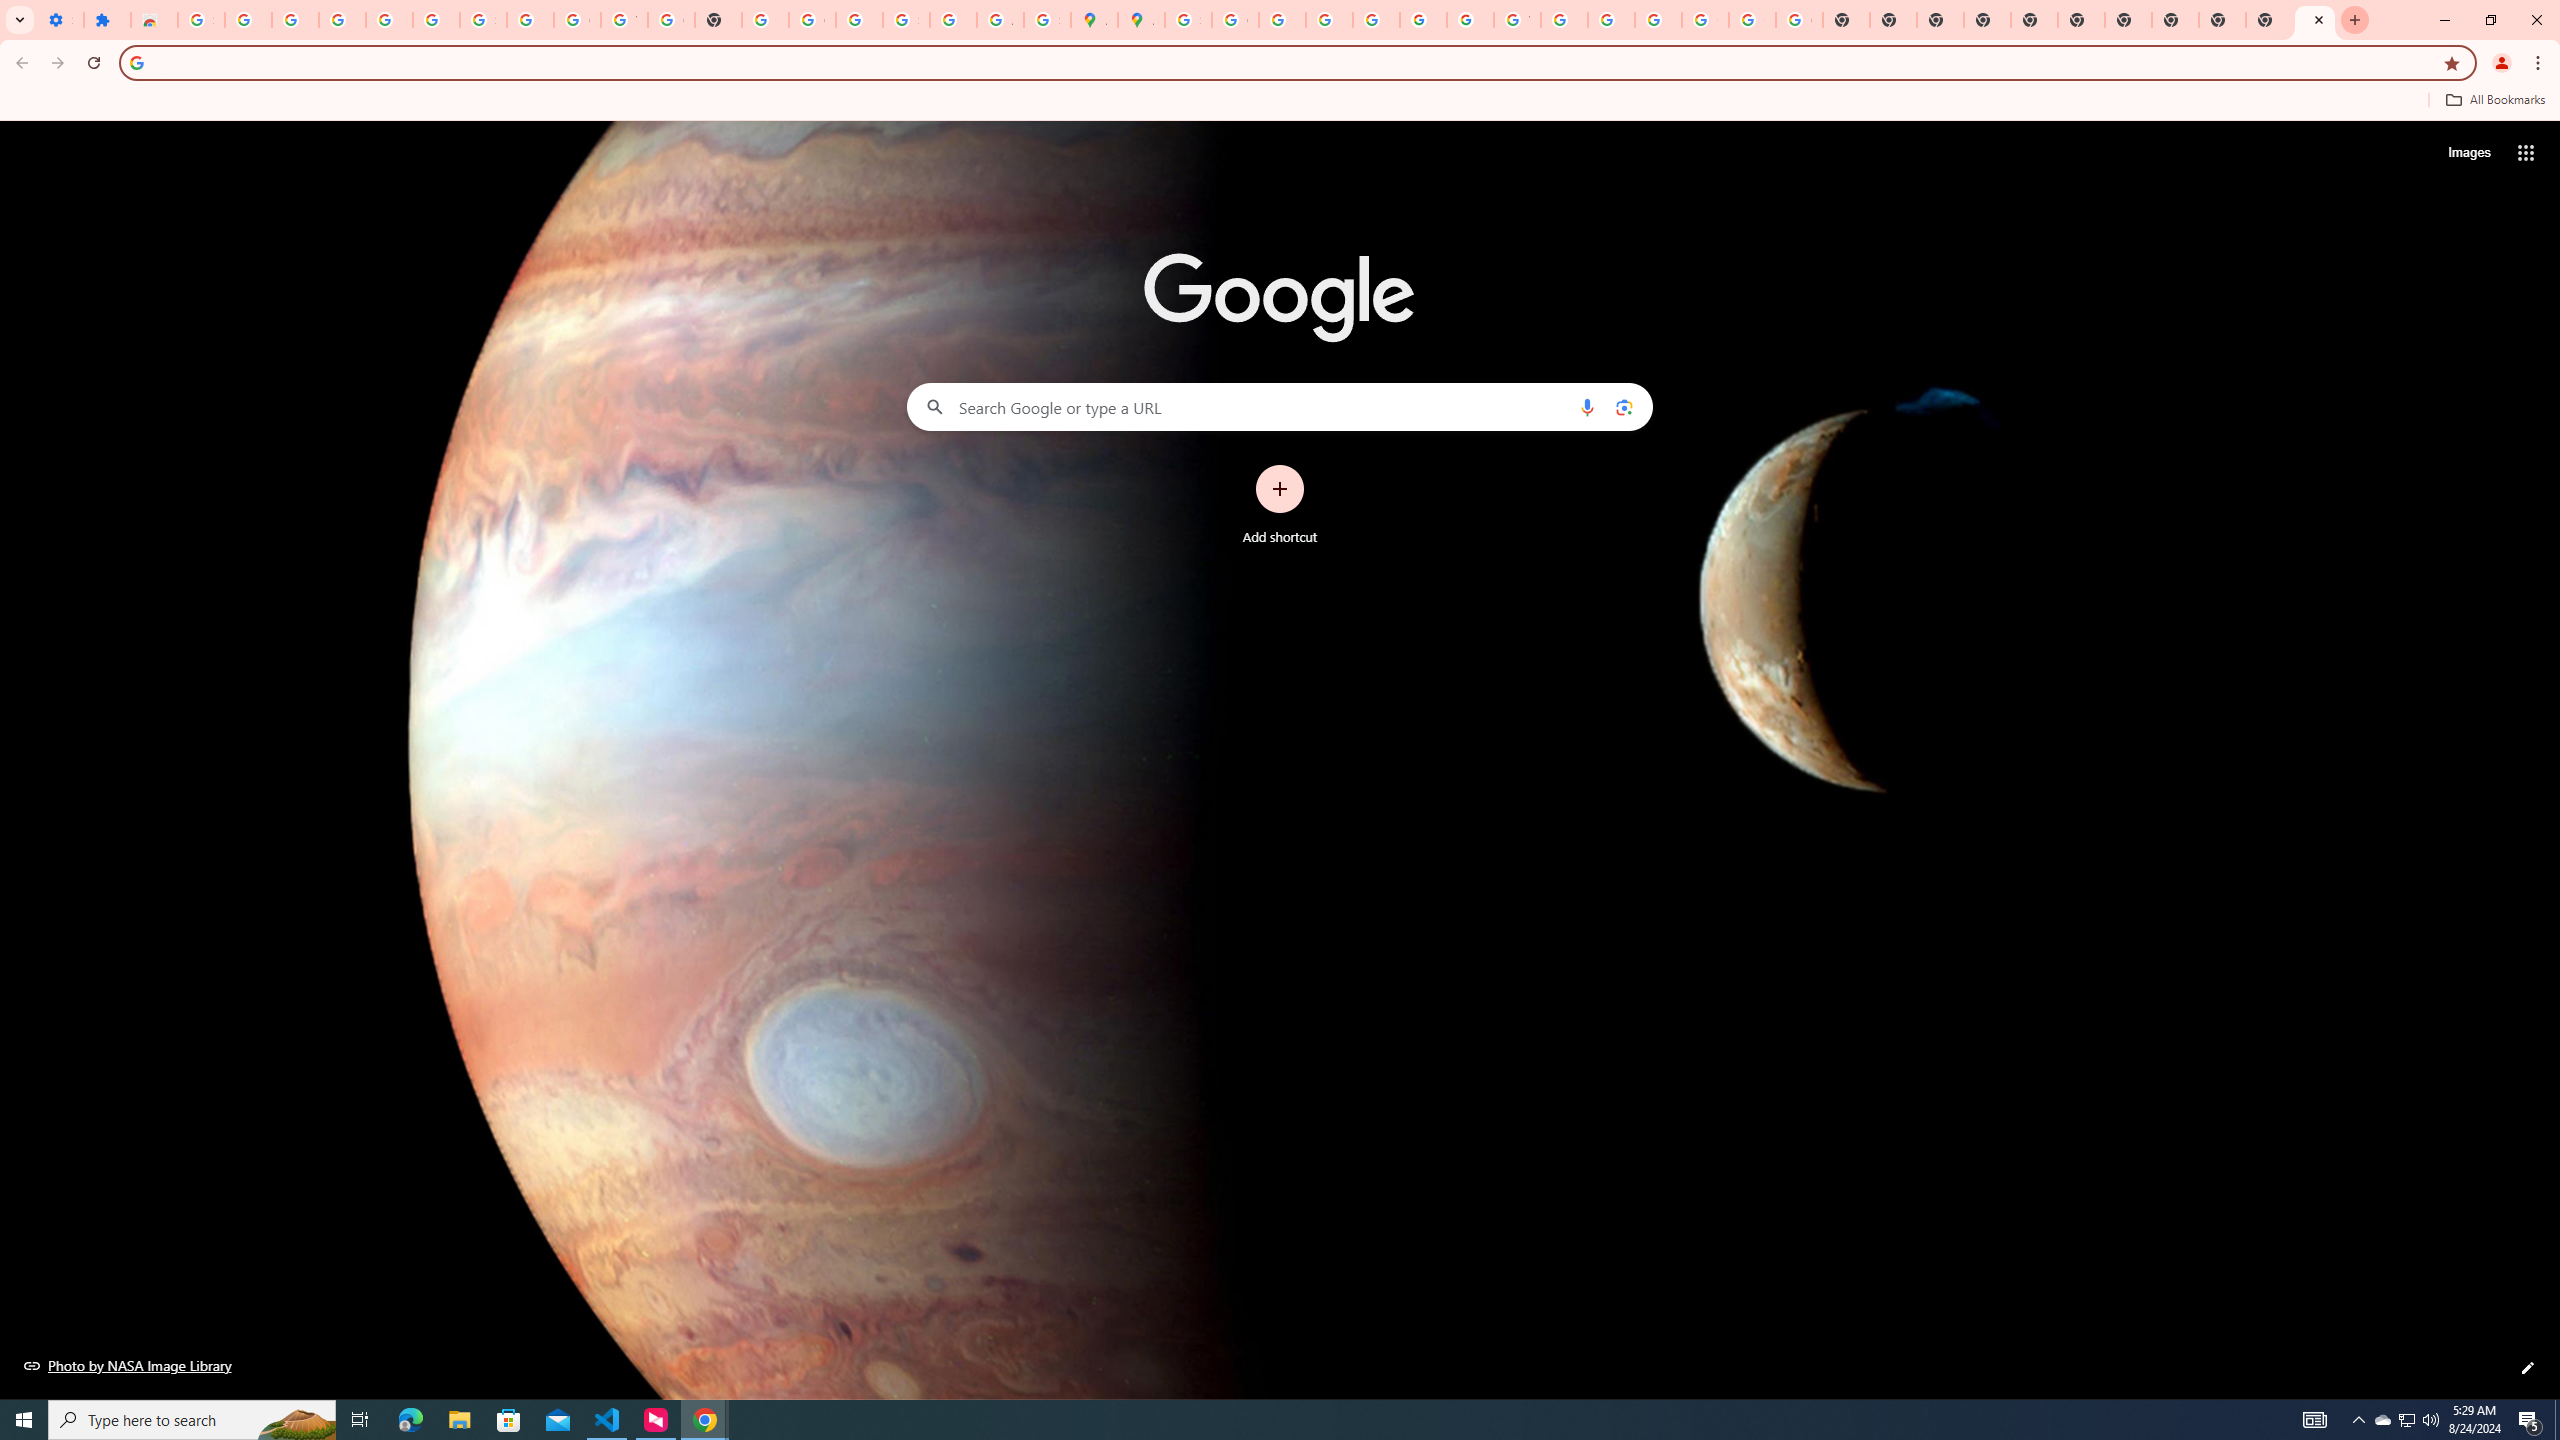  What do you see at coordinates (2222, 20) in the screenshot?
I see `New Tab` at bounding box center [2222, 20].